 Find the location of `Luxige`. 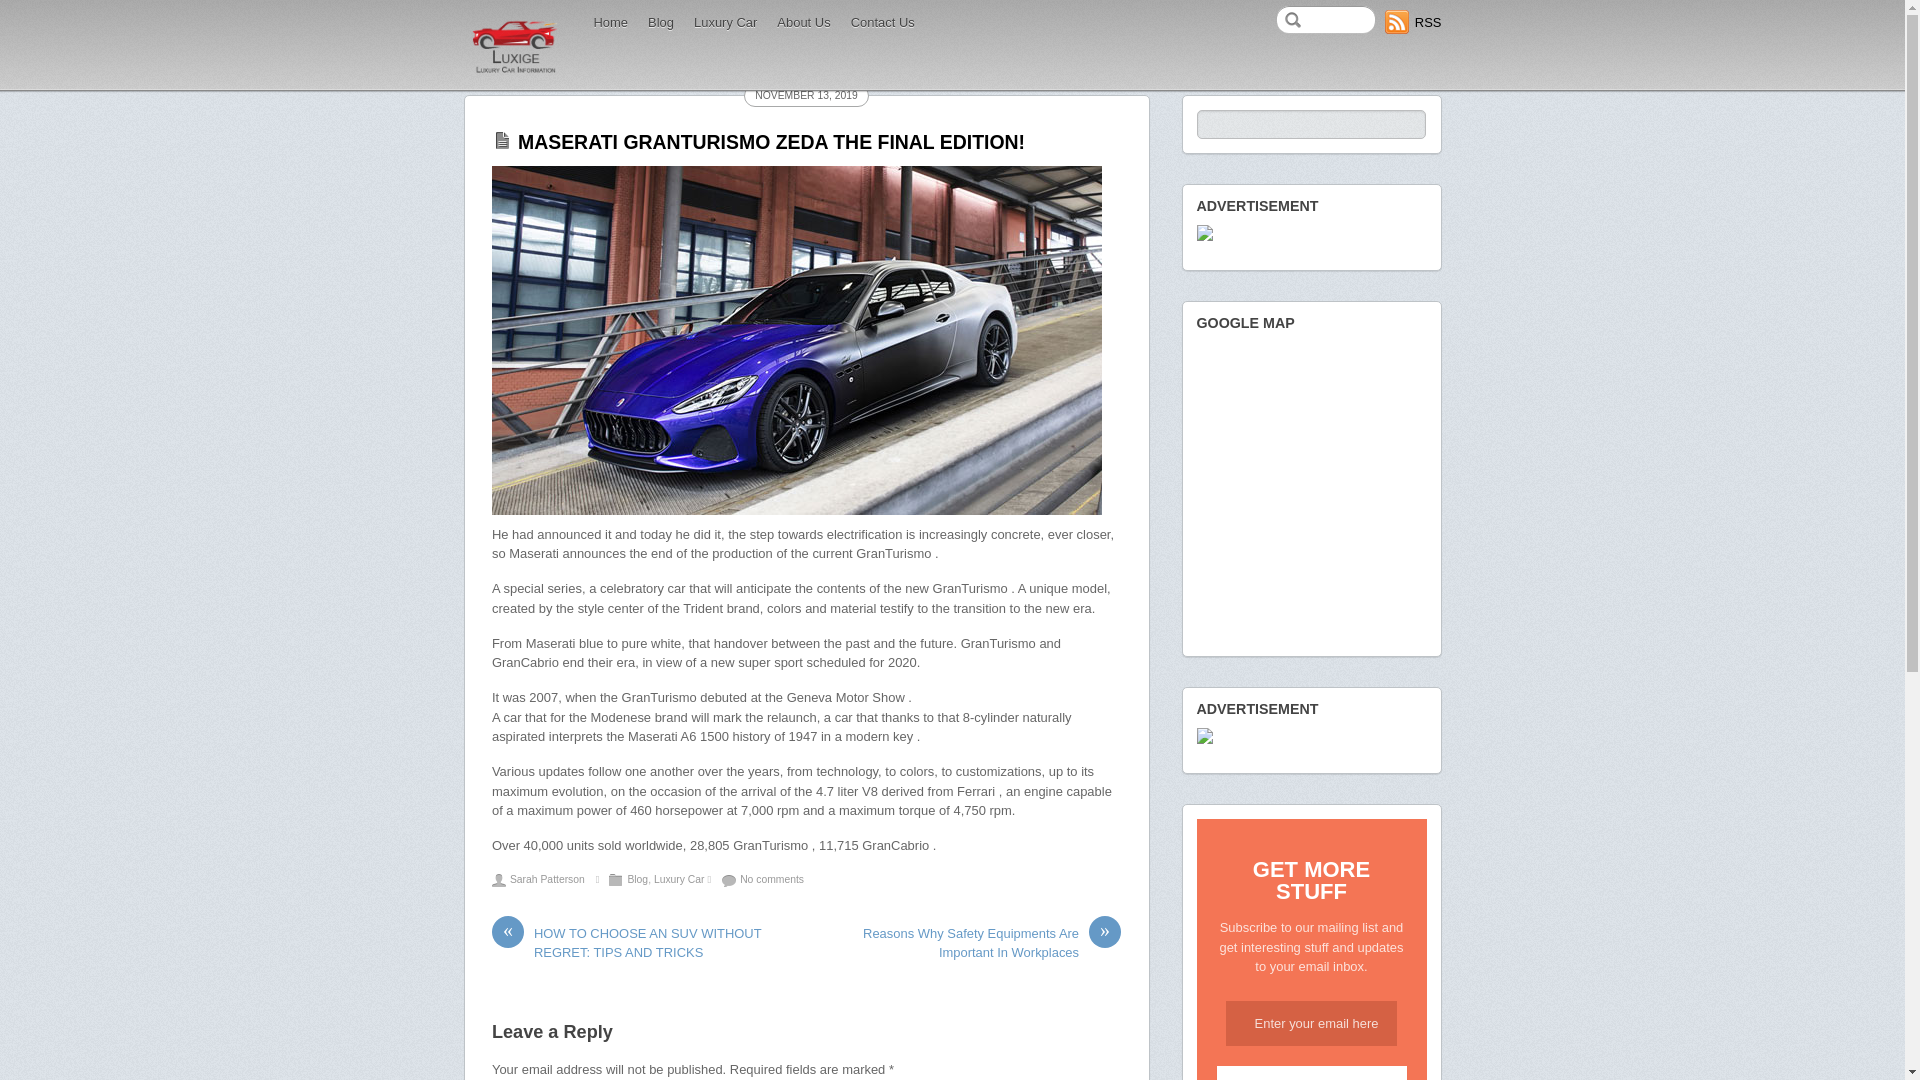

Luxige is located at coordinates (514, 72).